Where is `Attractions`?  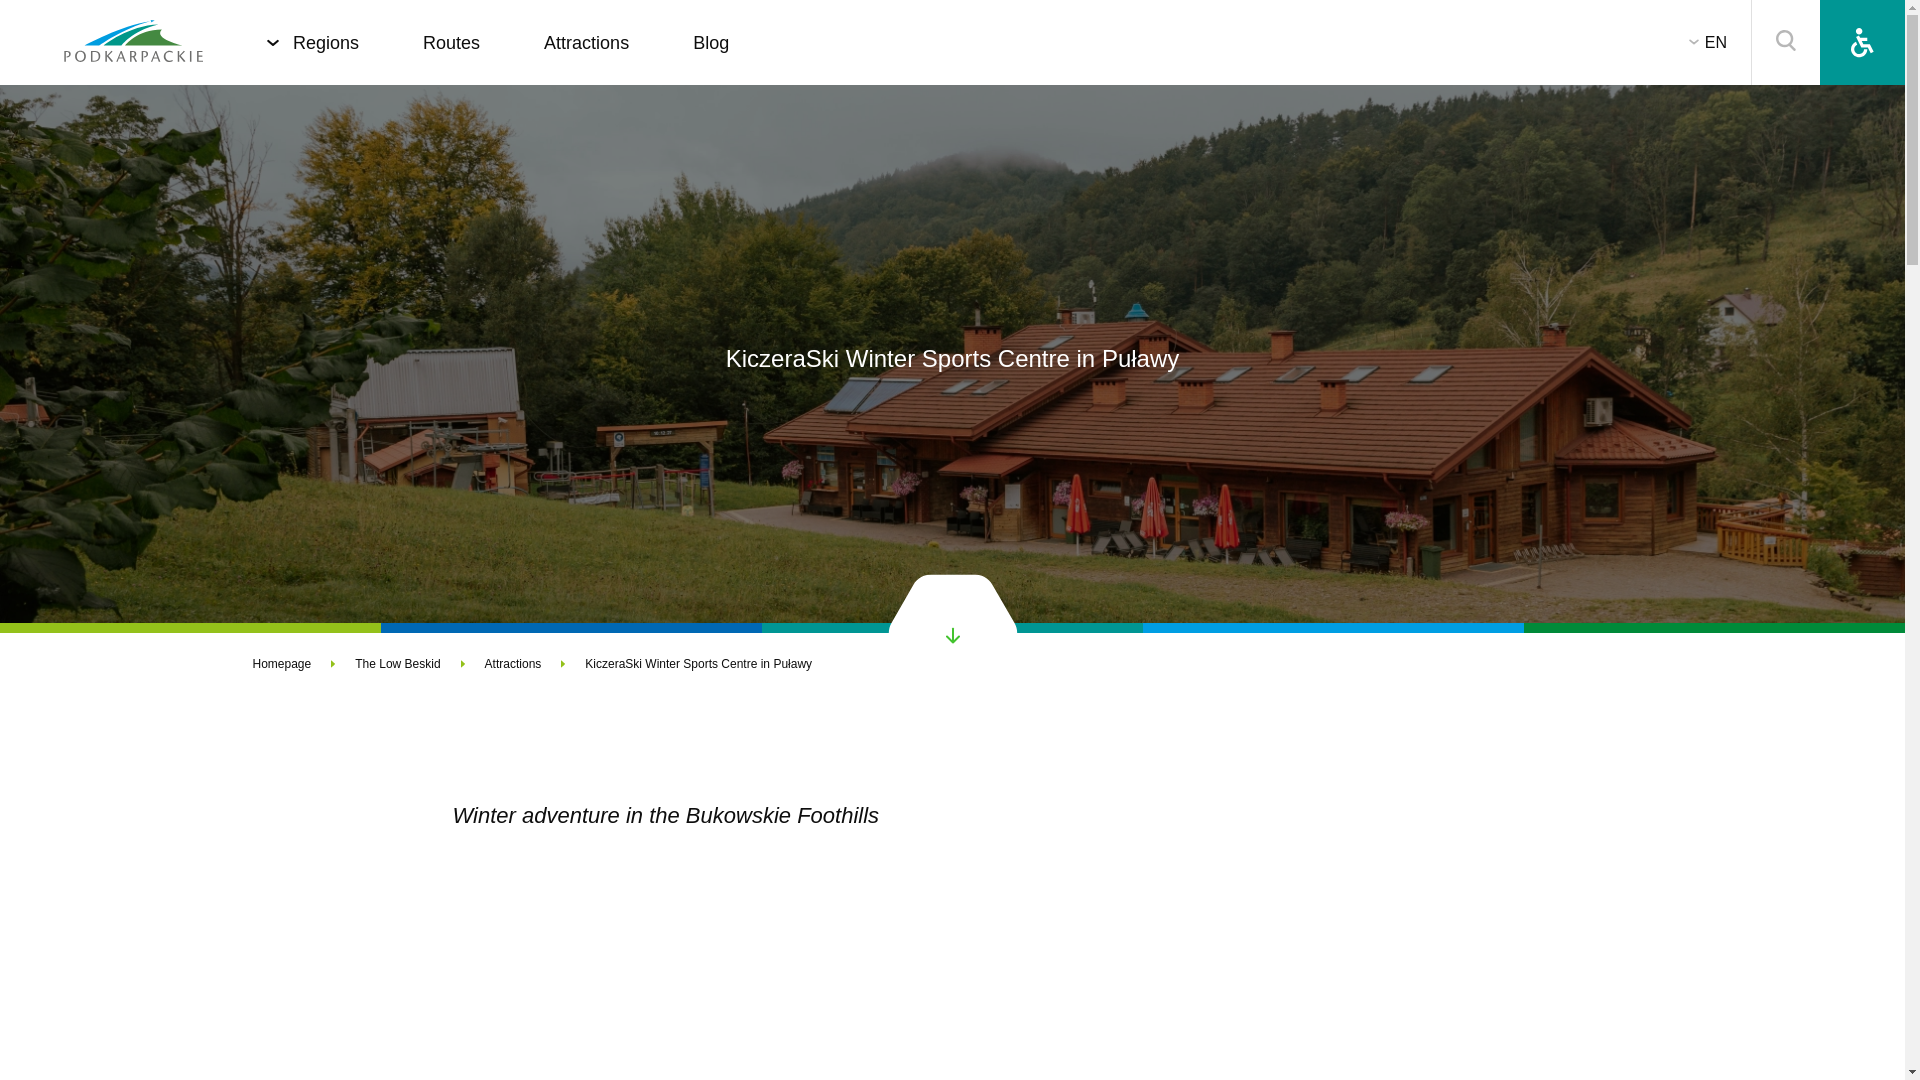
Attractions is located at coordinates (535, 663).